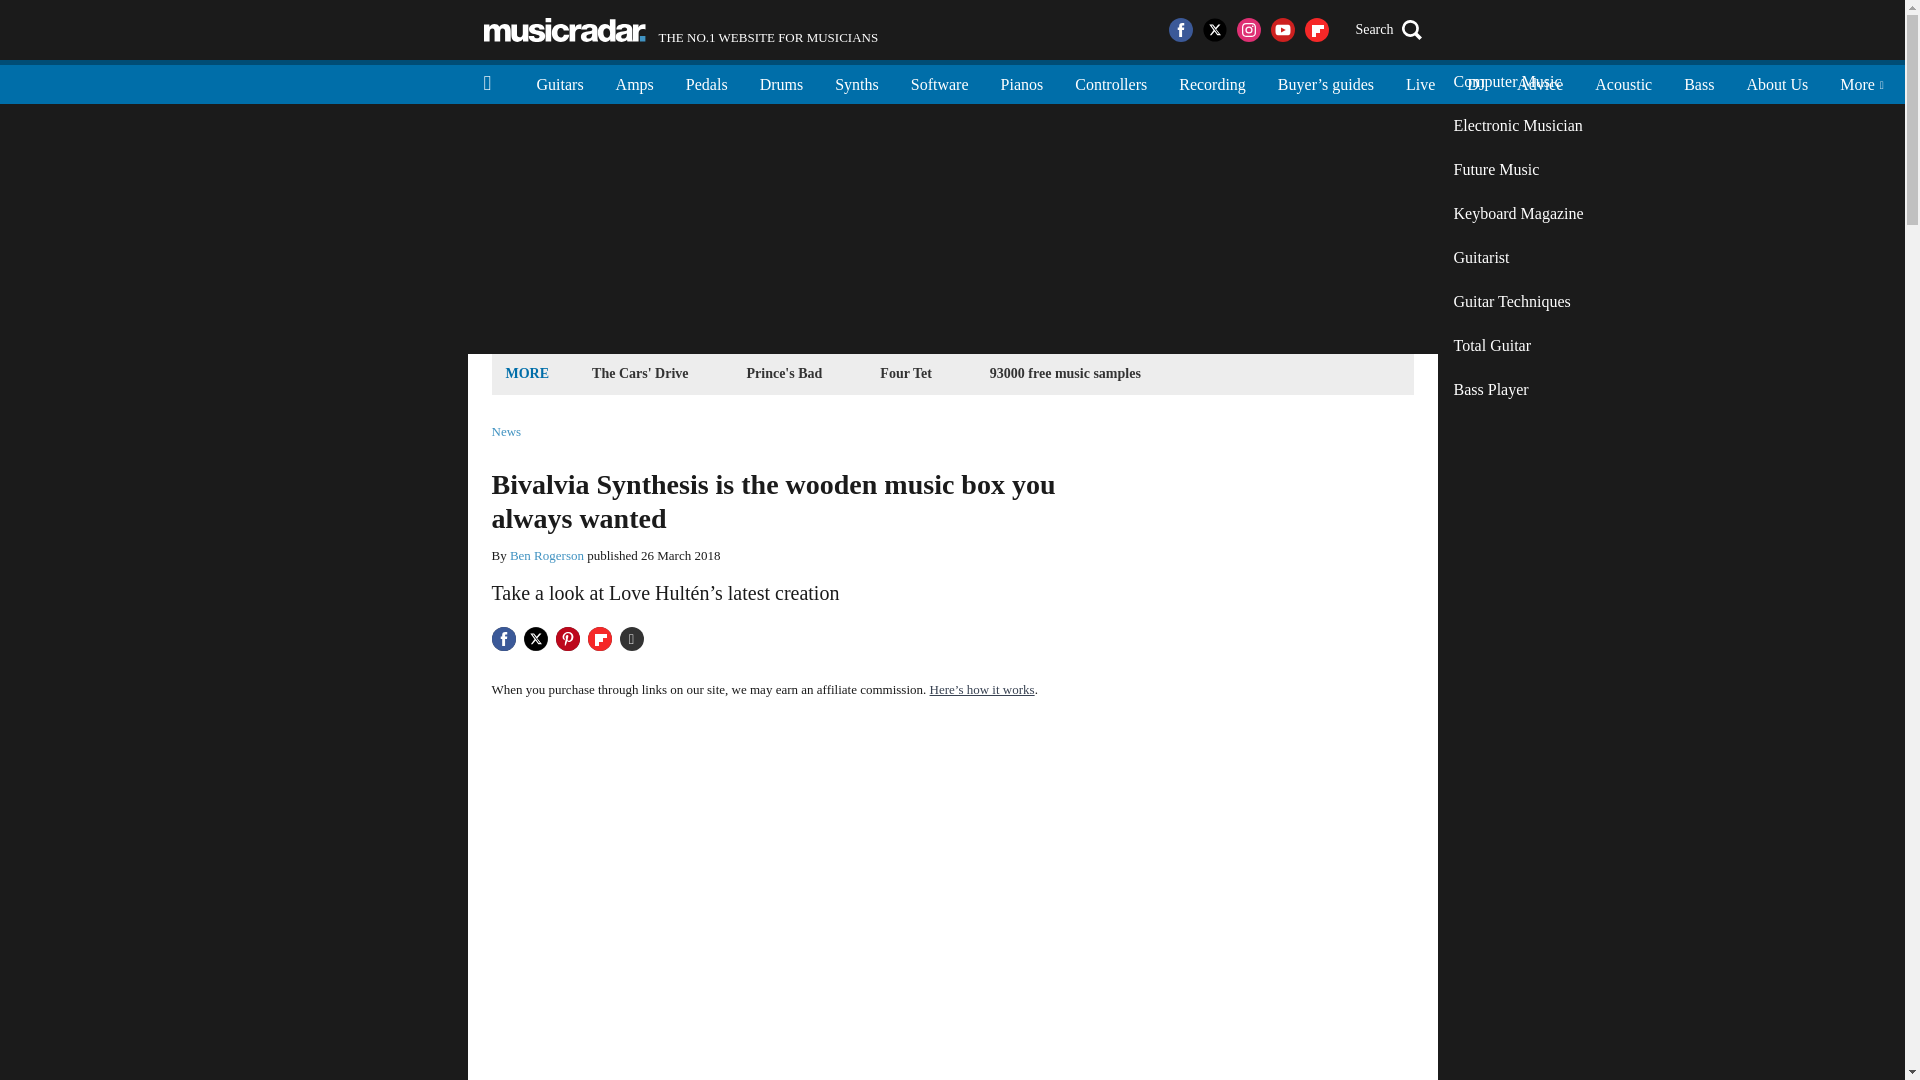  Describe the element at coordinates (939, 82) in the screenshot. I see `93000 free music samples` at that location.